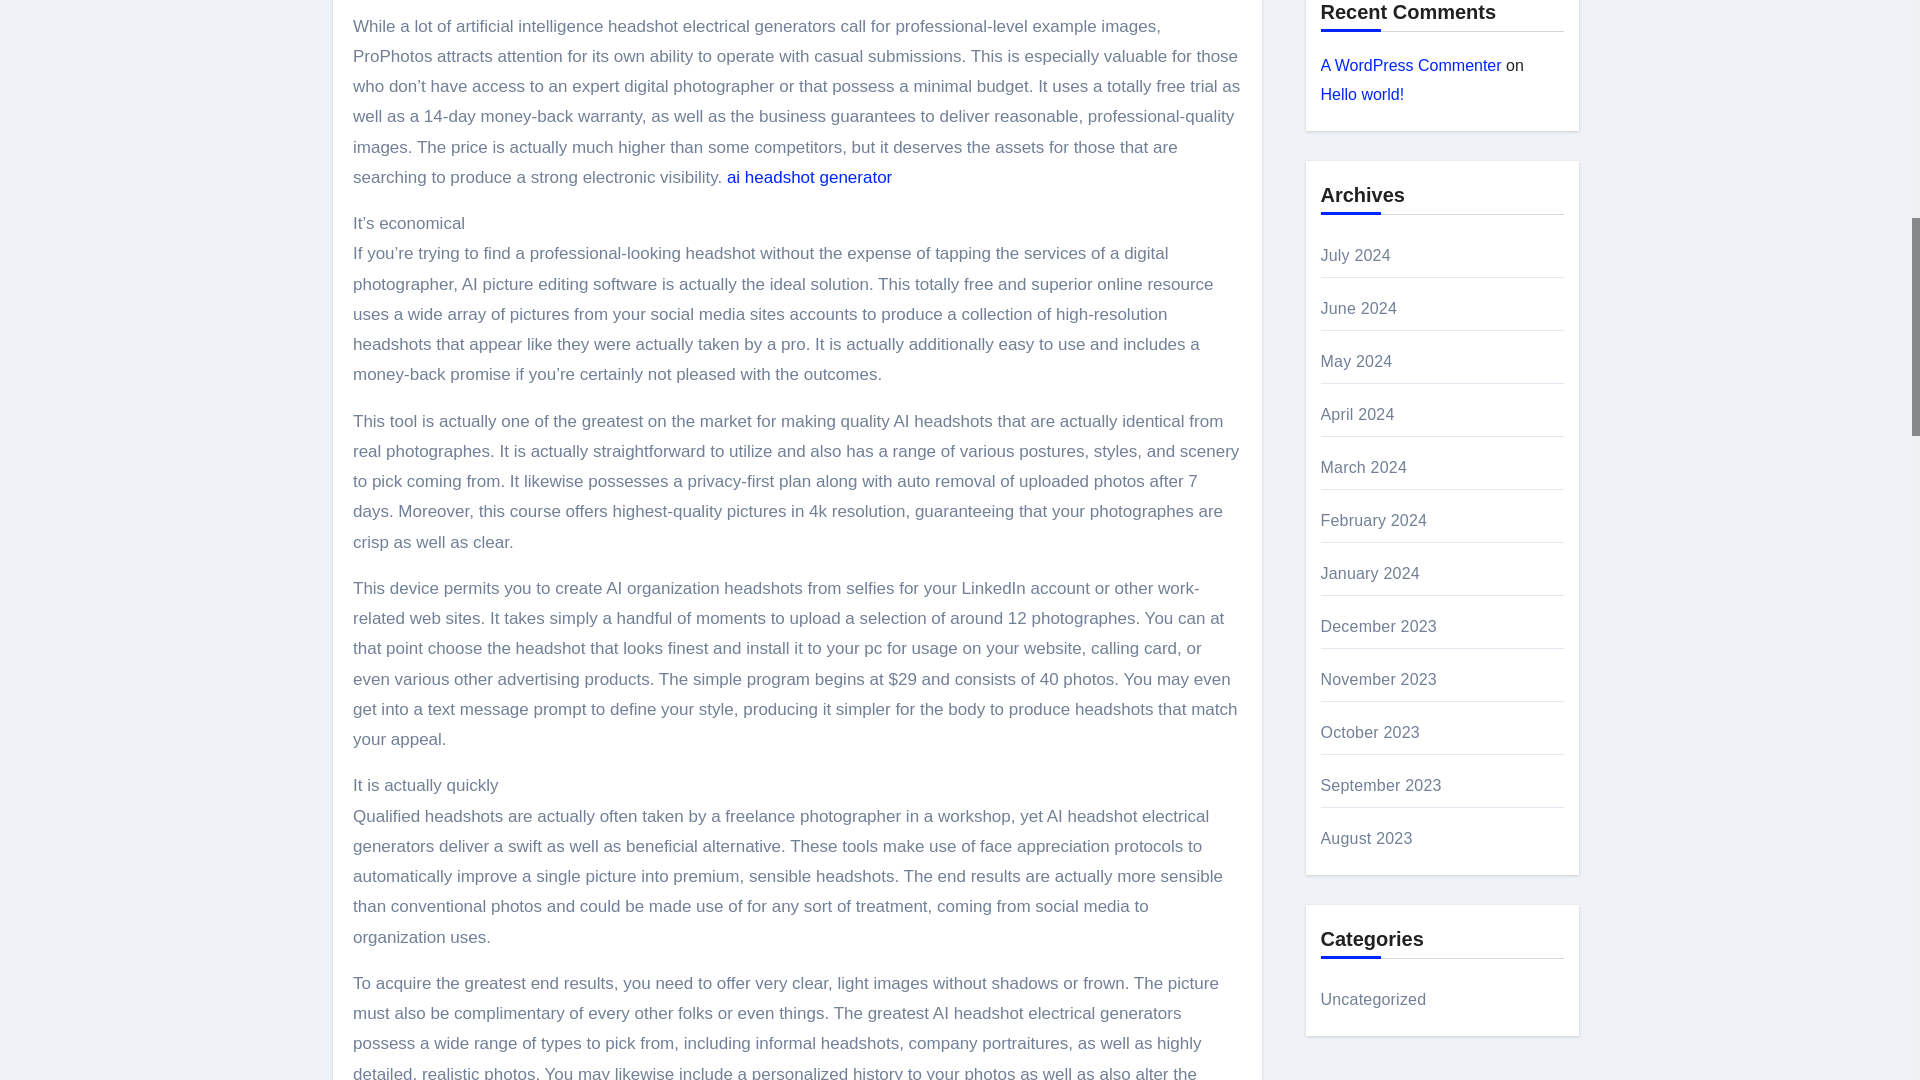 The height and width of the screenshot is (1080, 1920). I want to click on ai headshot generator, so click(810, 177).